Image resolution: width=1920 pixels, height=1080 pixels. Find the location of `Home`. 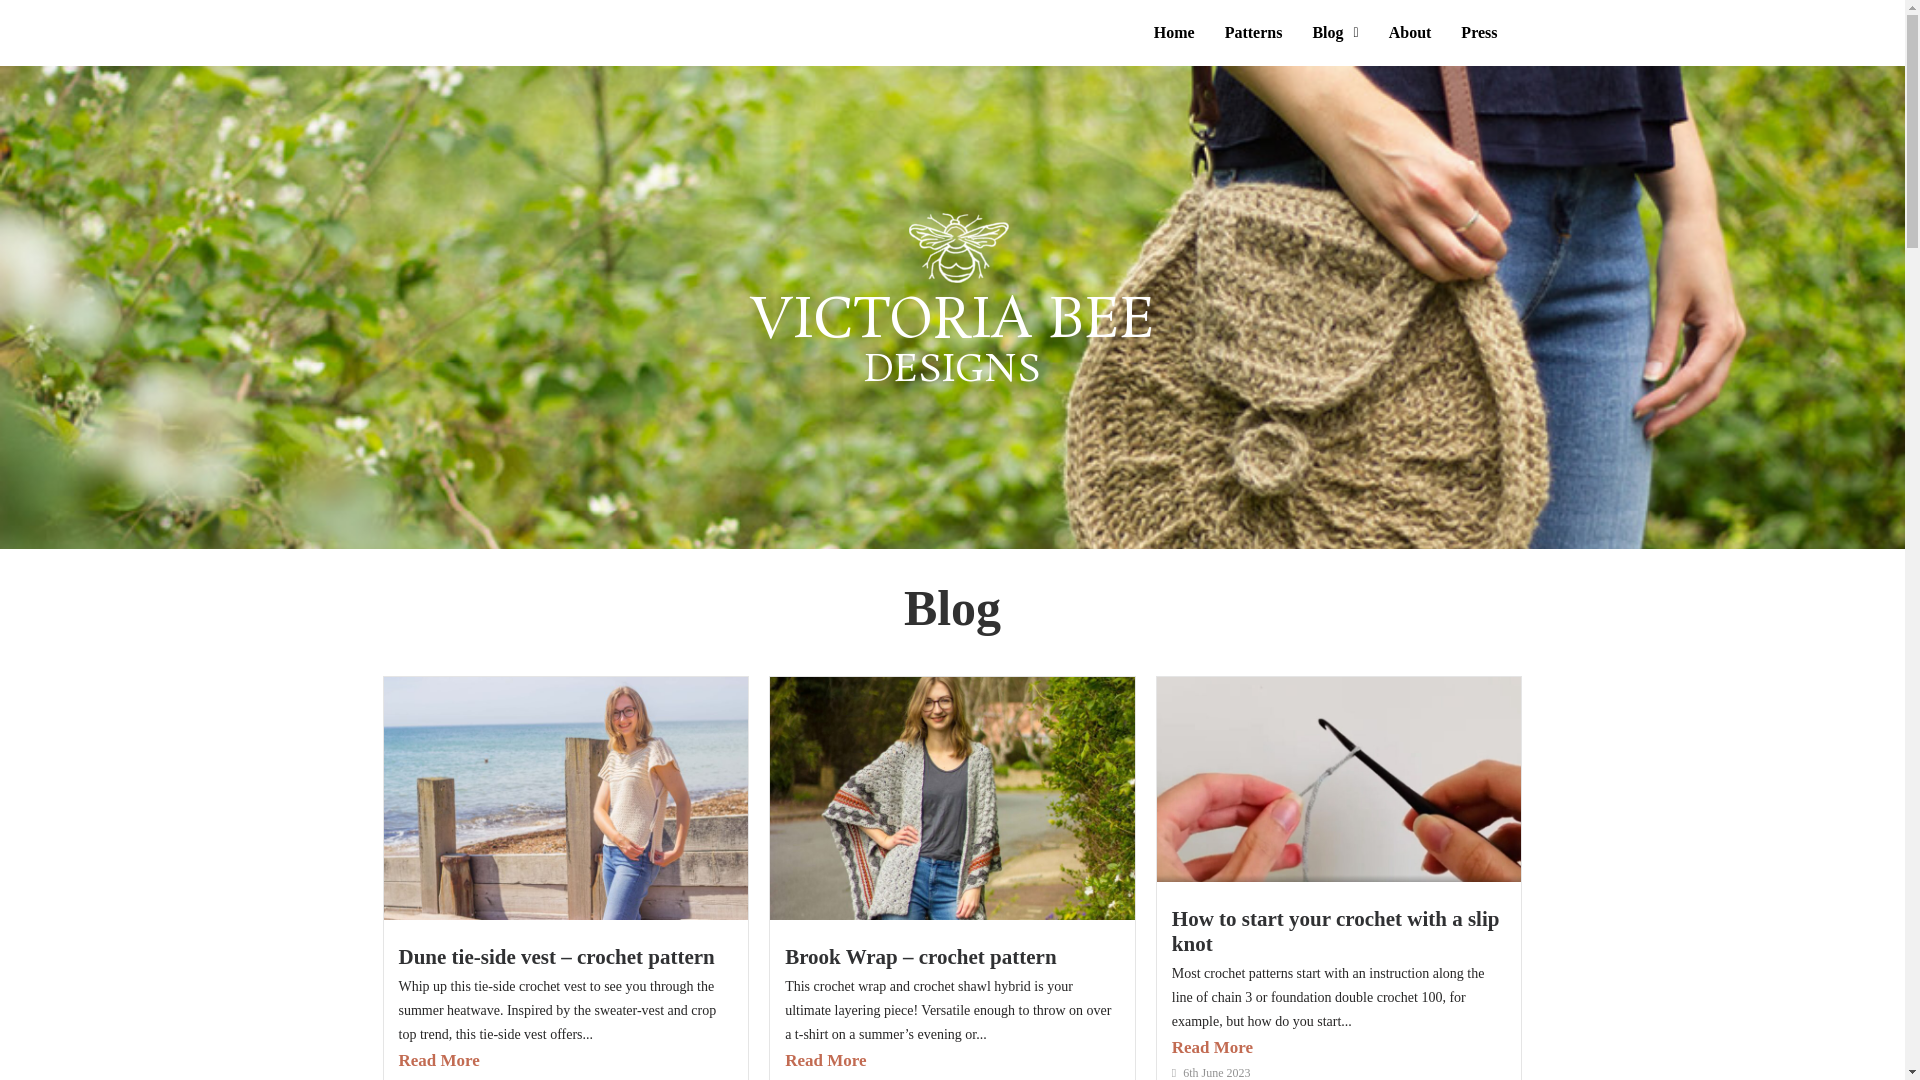

Home is located at coordinates (1174, 32).